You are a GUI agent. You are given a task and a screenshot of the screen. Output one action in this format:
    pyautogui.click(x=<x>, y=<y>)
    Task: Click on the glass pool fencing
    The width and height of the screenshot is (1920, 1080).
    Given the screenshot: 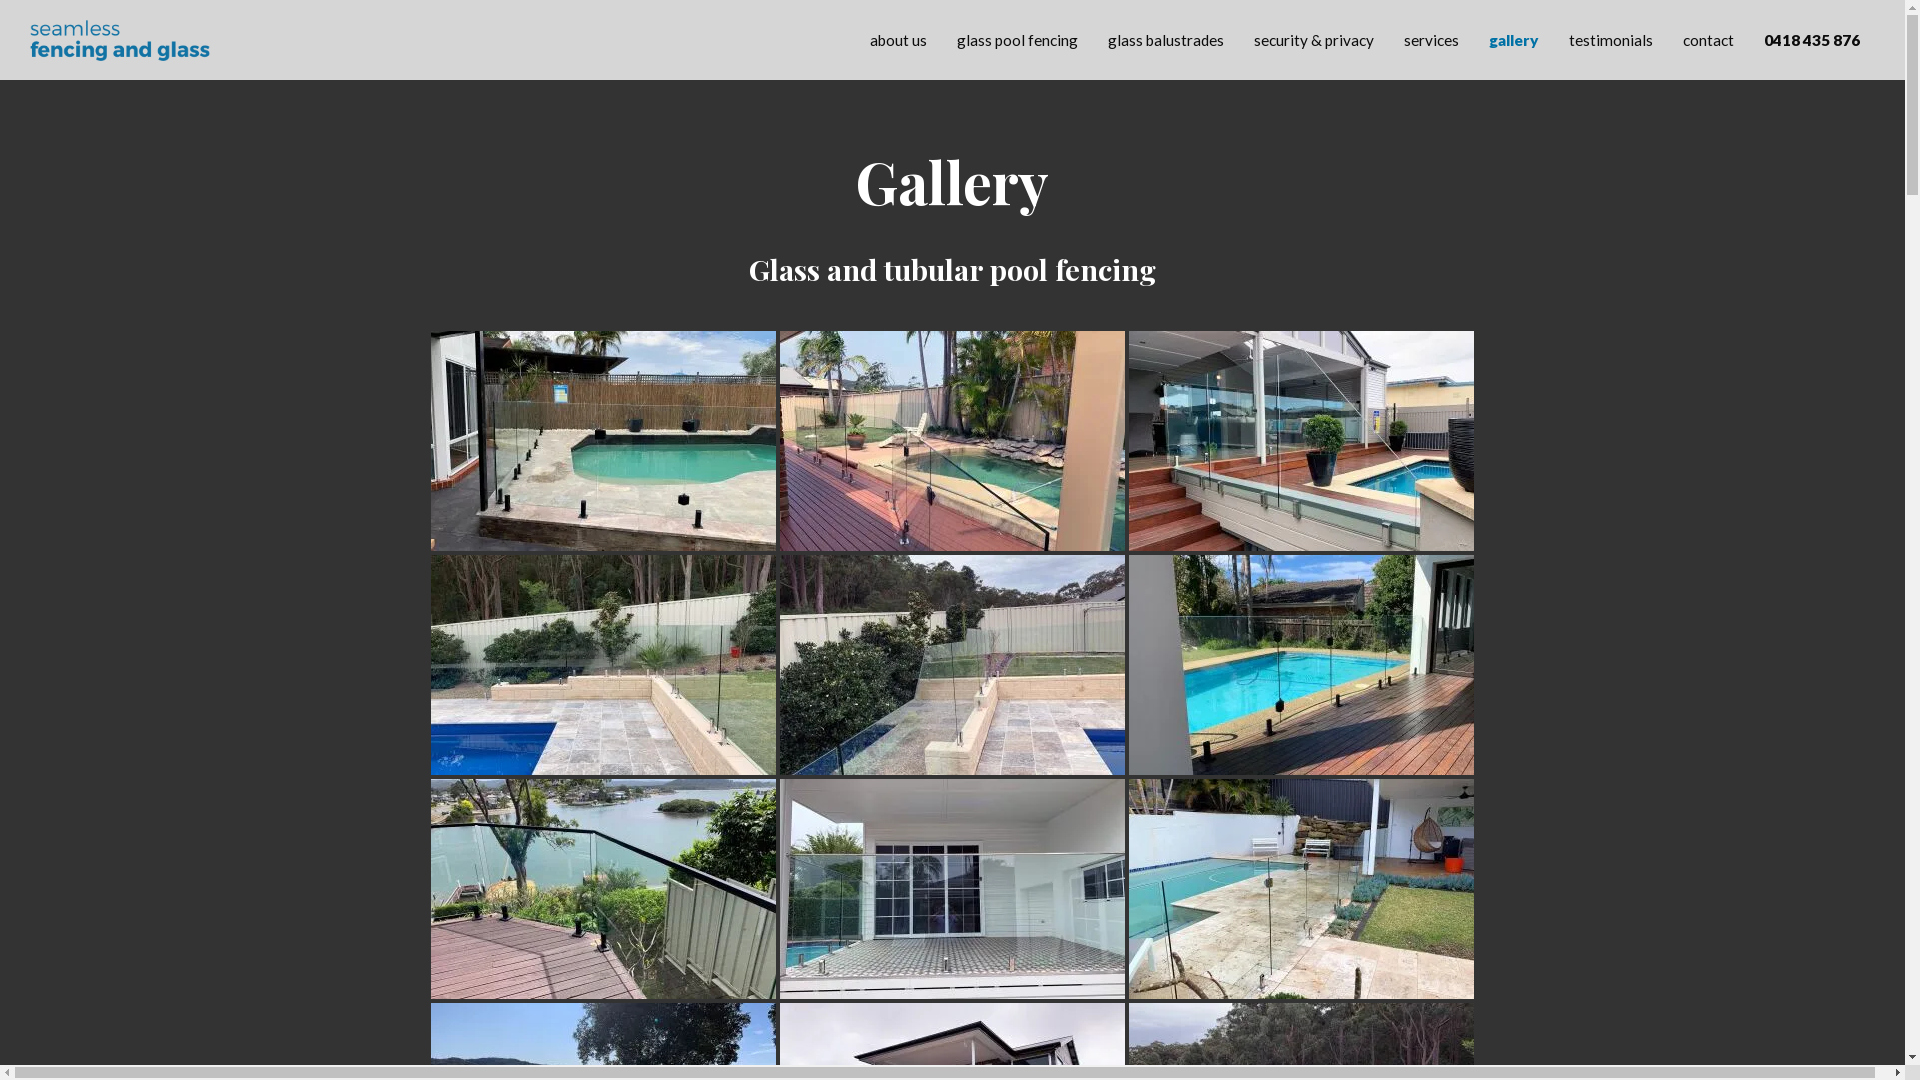 What is the action you would take?
    pyautogui.click(x=1018, y=32)
    